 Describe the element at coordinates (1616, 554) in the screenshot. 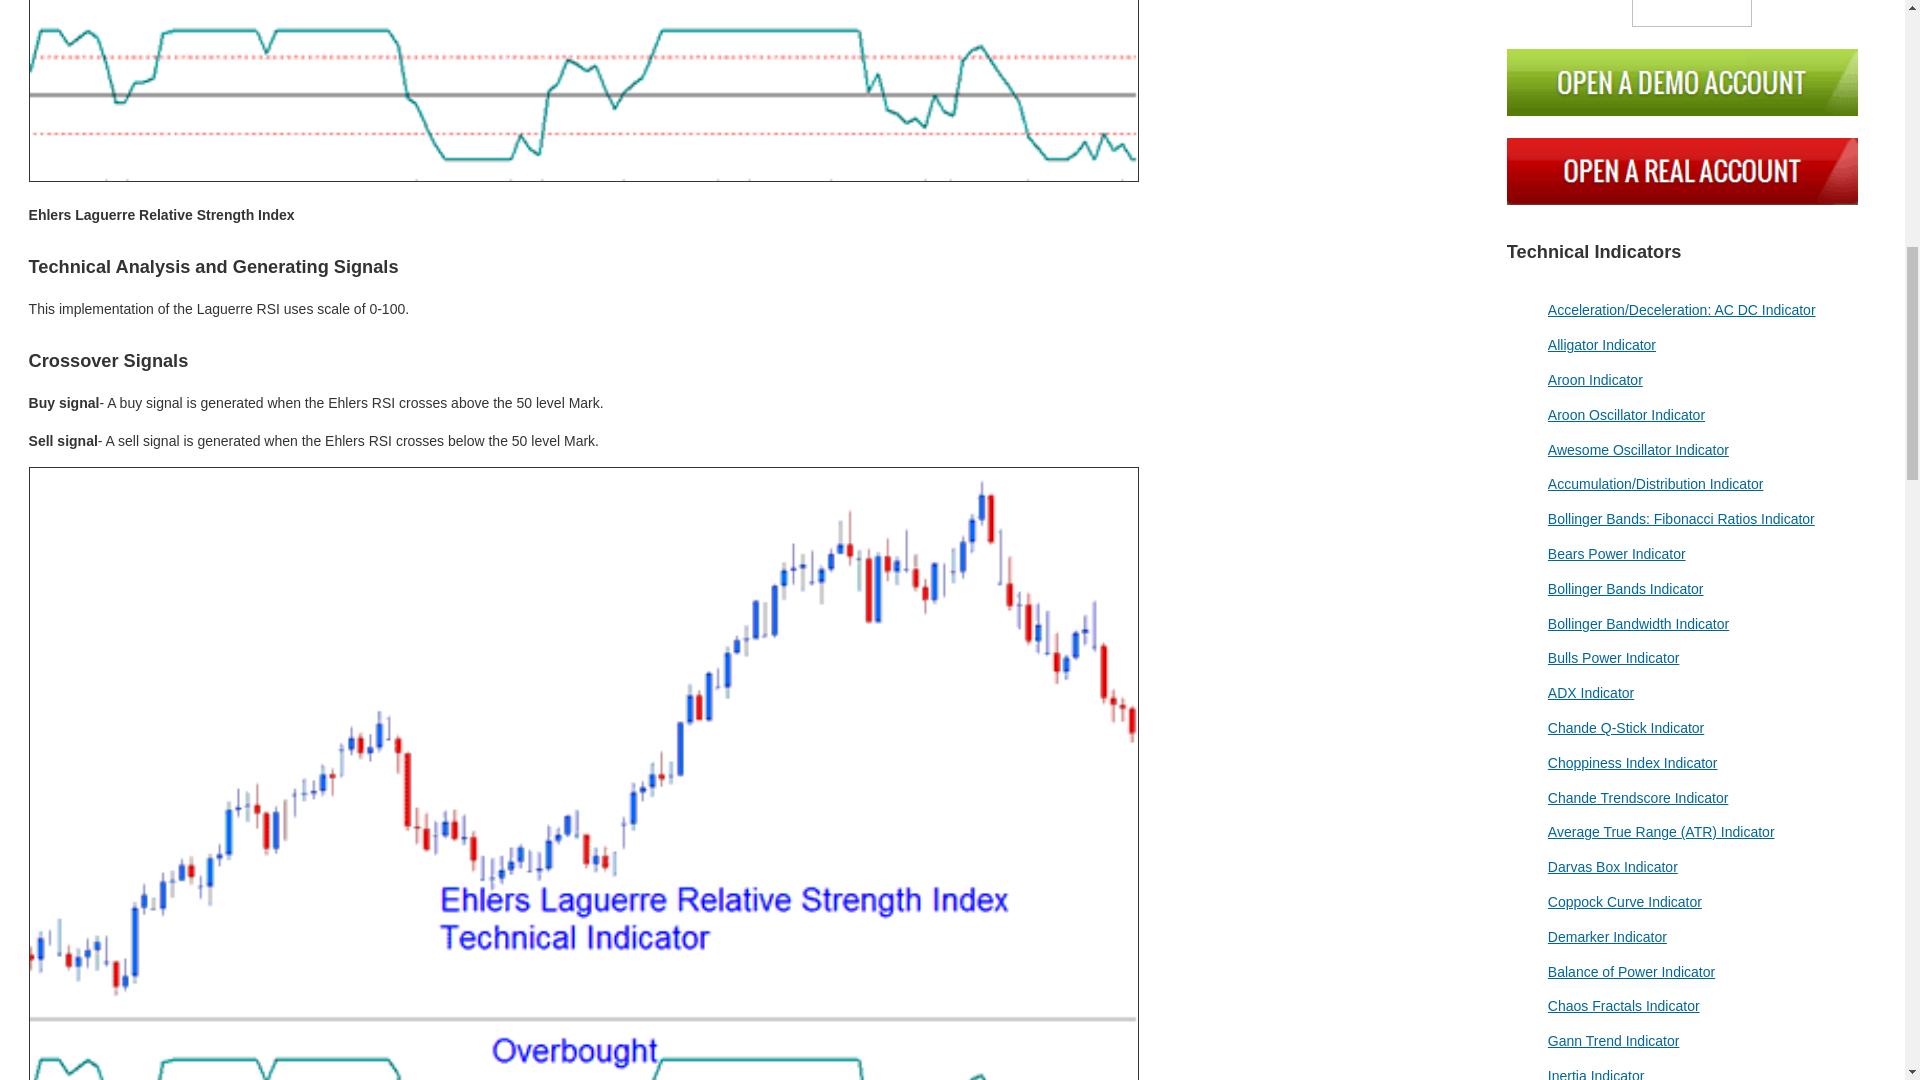

I see `Bears Power Indicator` at that location.